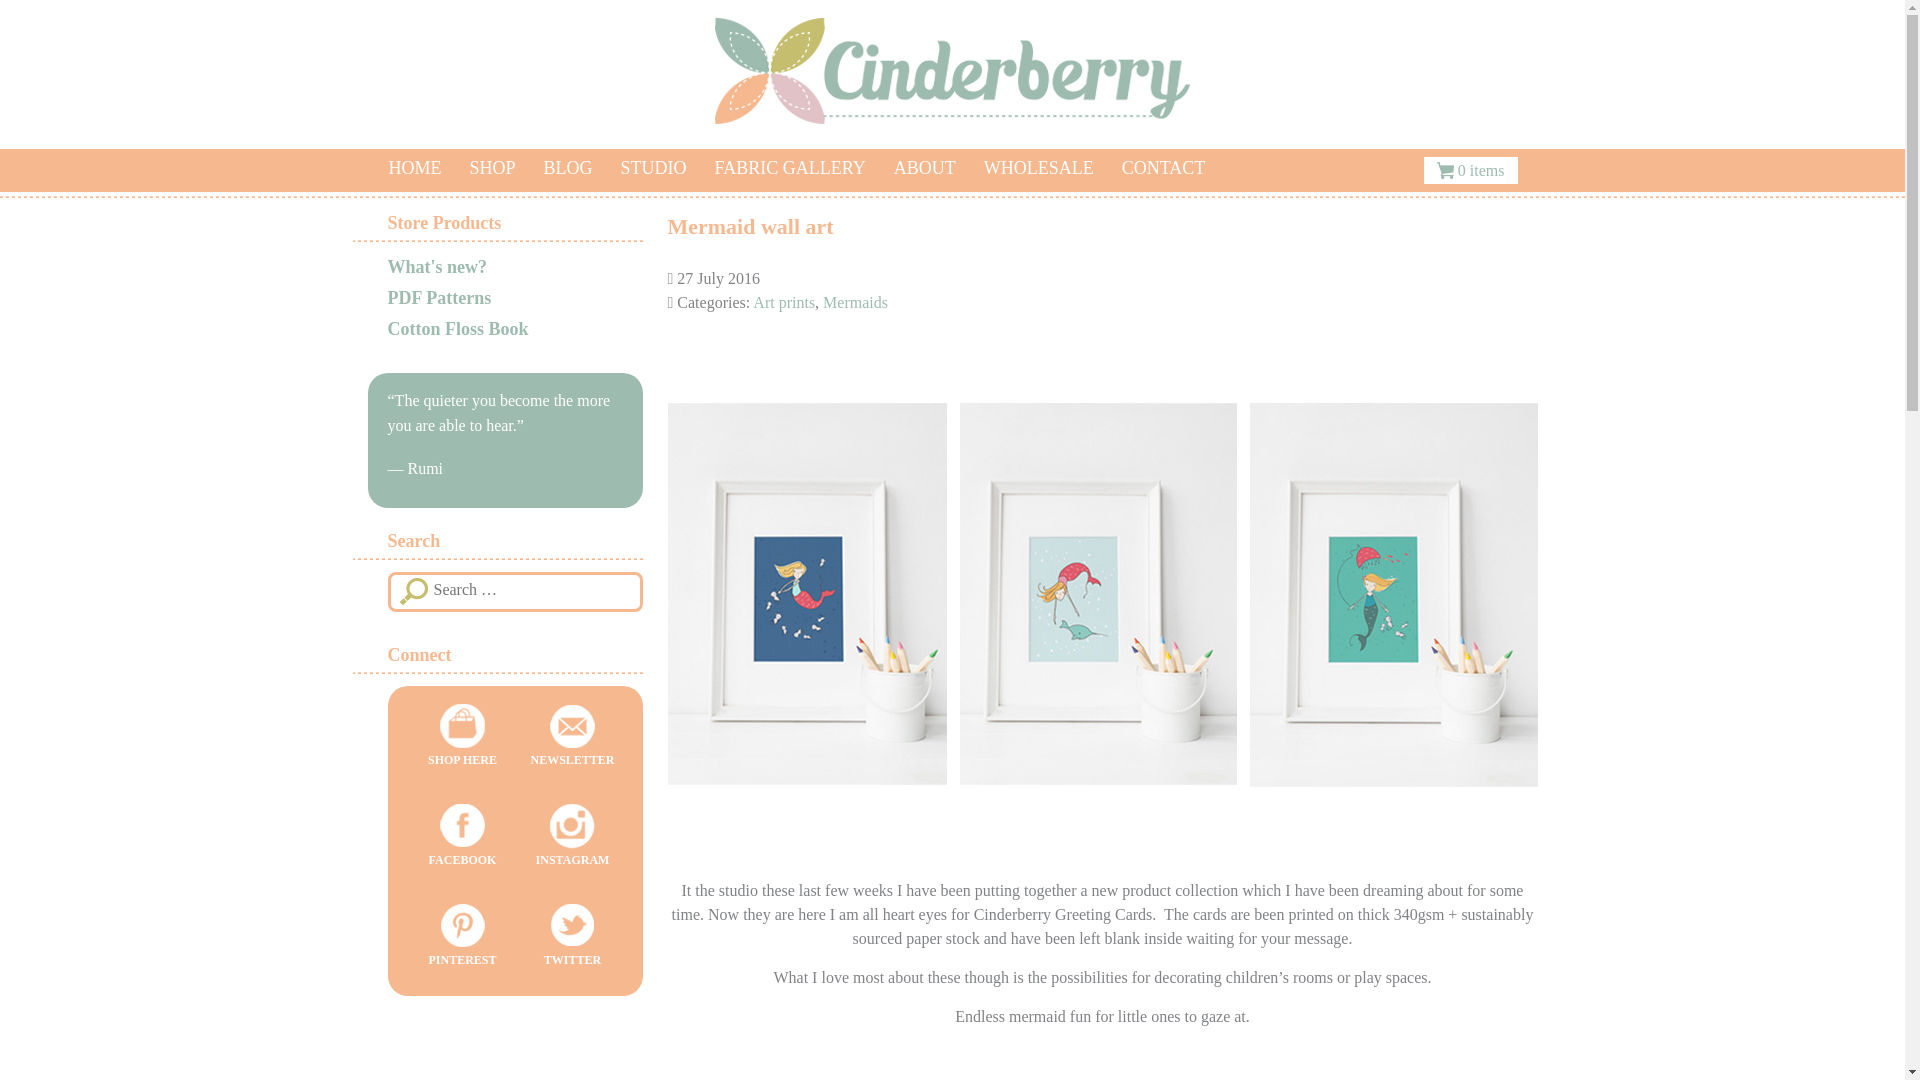 This screenshot has width=1920, height=1080. I want to click on Start shopping, so click(1471, 170).